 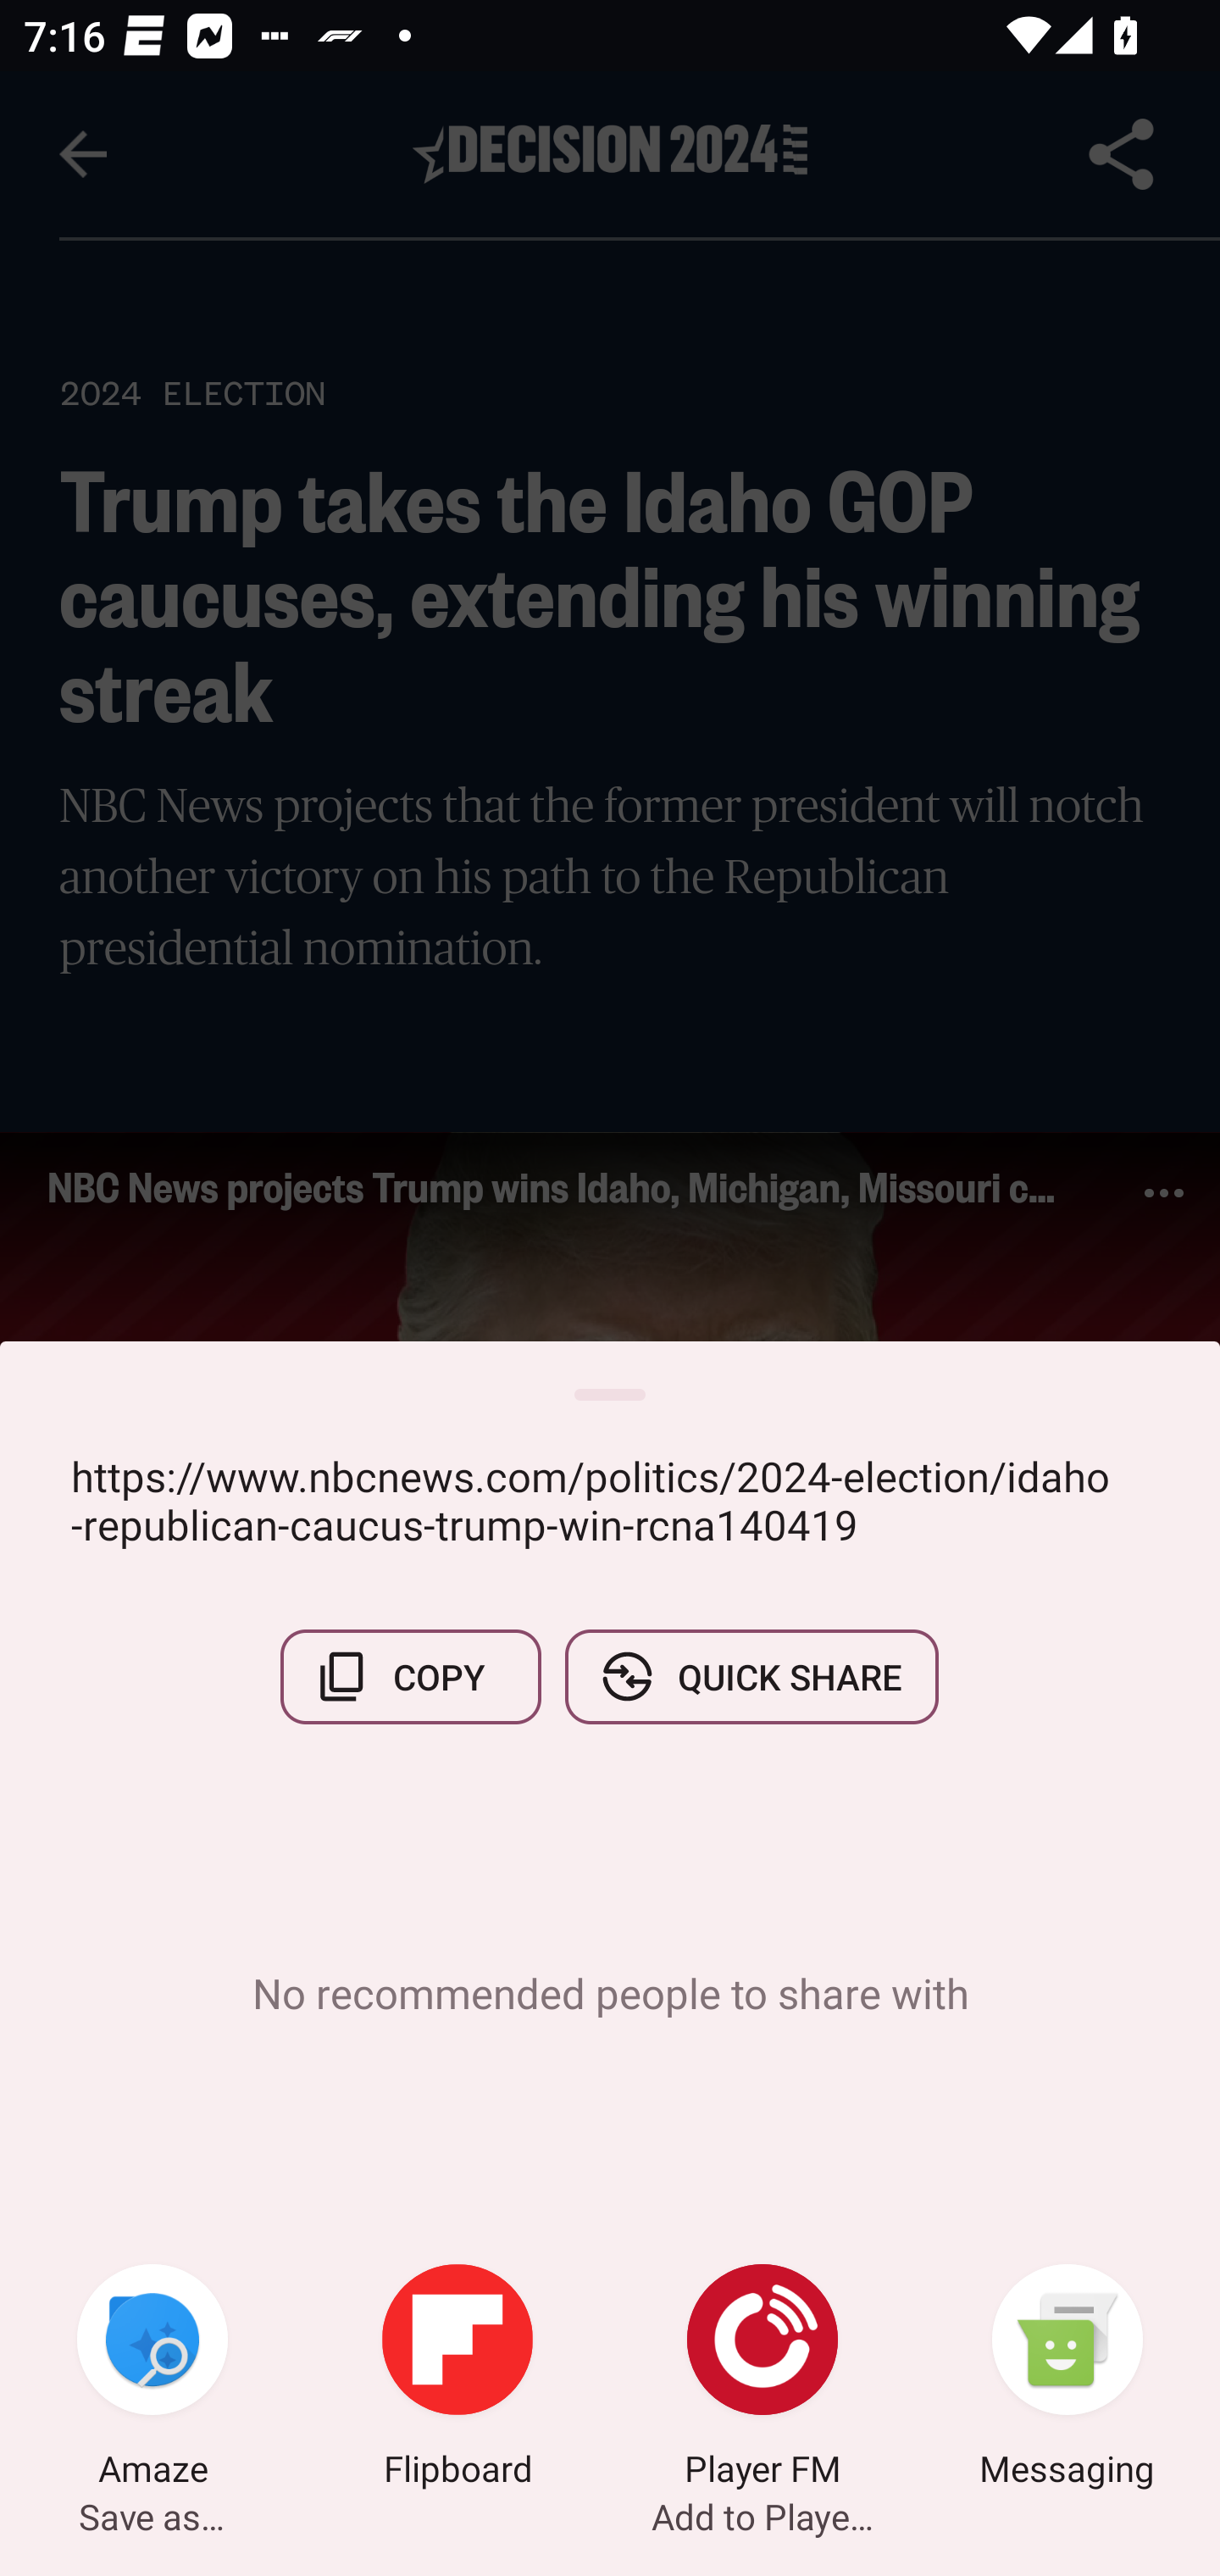 What do you see at coordinates (457, 2379) in the screenshot?
I see `Flipboard` at bounding box center [457, 2379].